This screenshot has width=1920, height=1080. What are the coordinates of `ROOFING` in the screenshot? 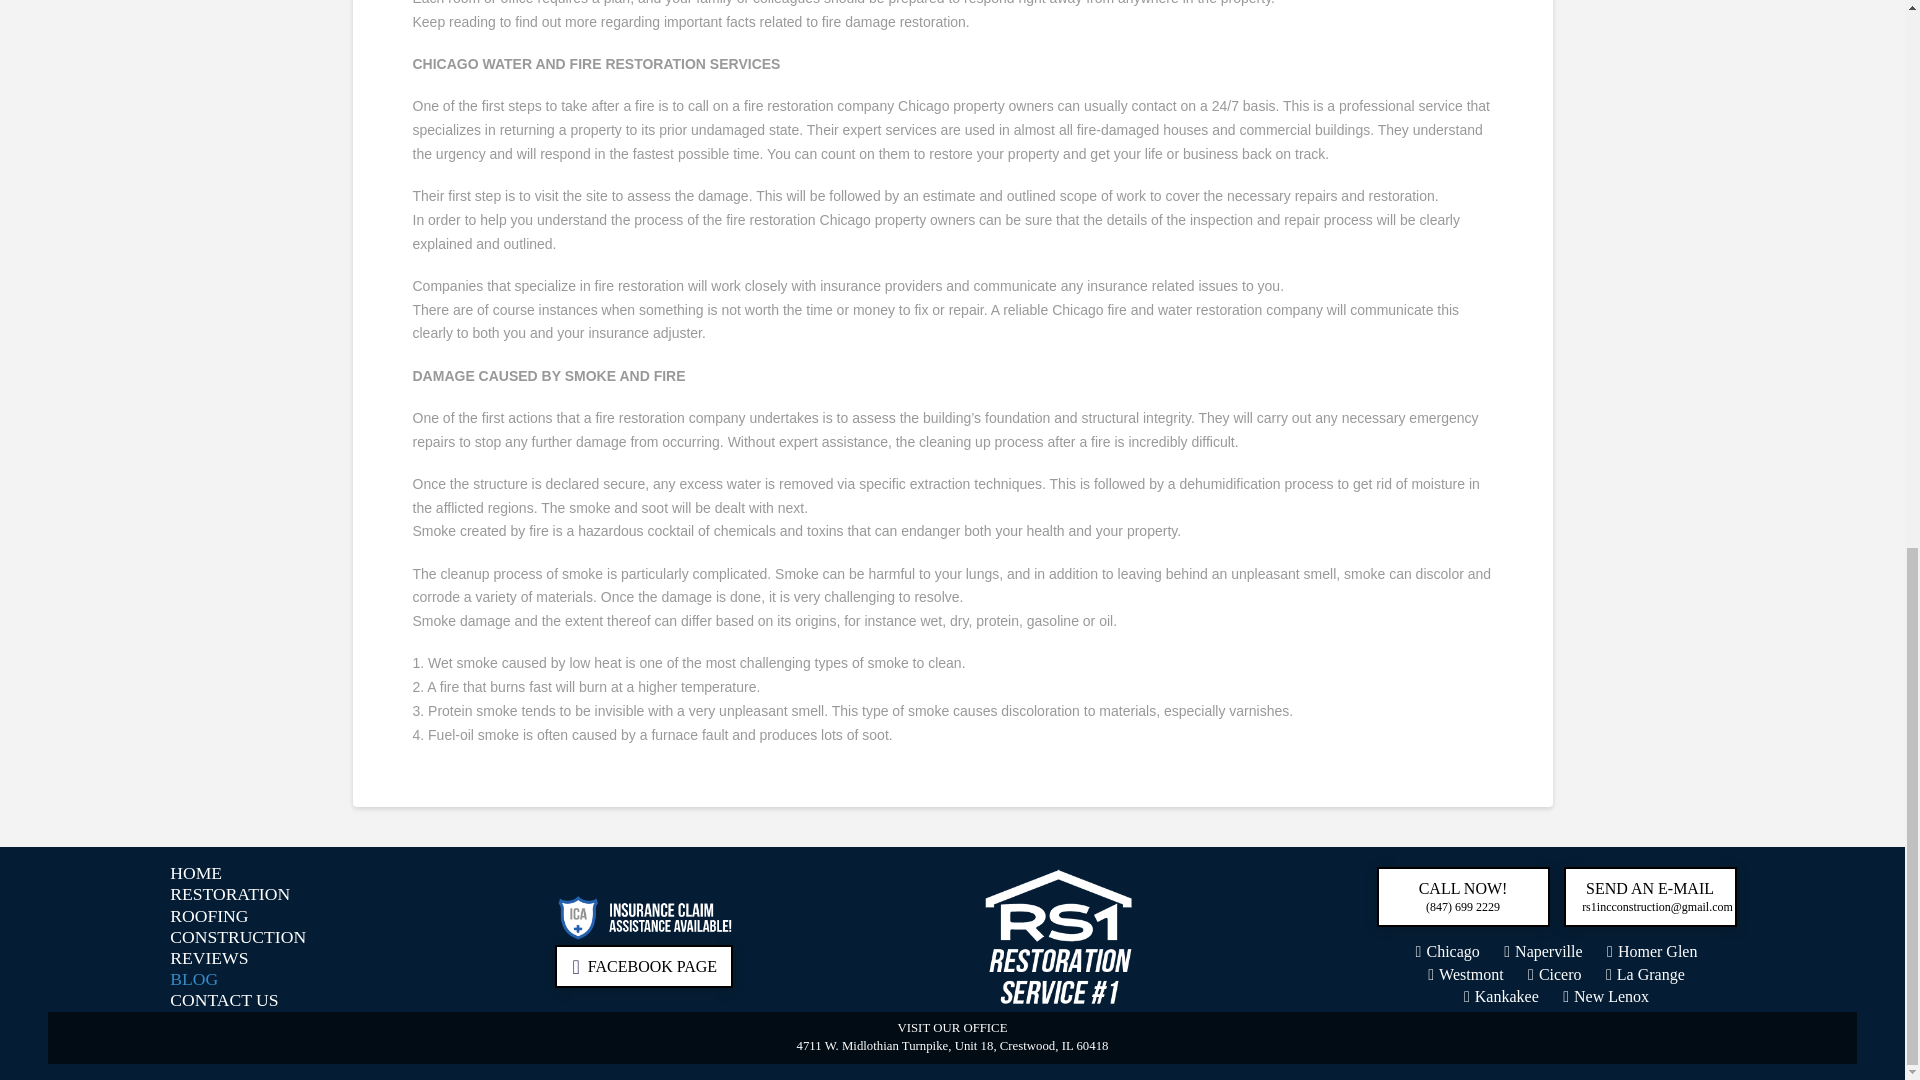 It's located at (208, 916).